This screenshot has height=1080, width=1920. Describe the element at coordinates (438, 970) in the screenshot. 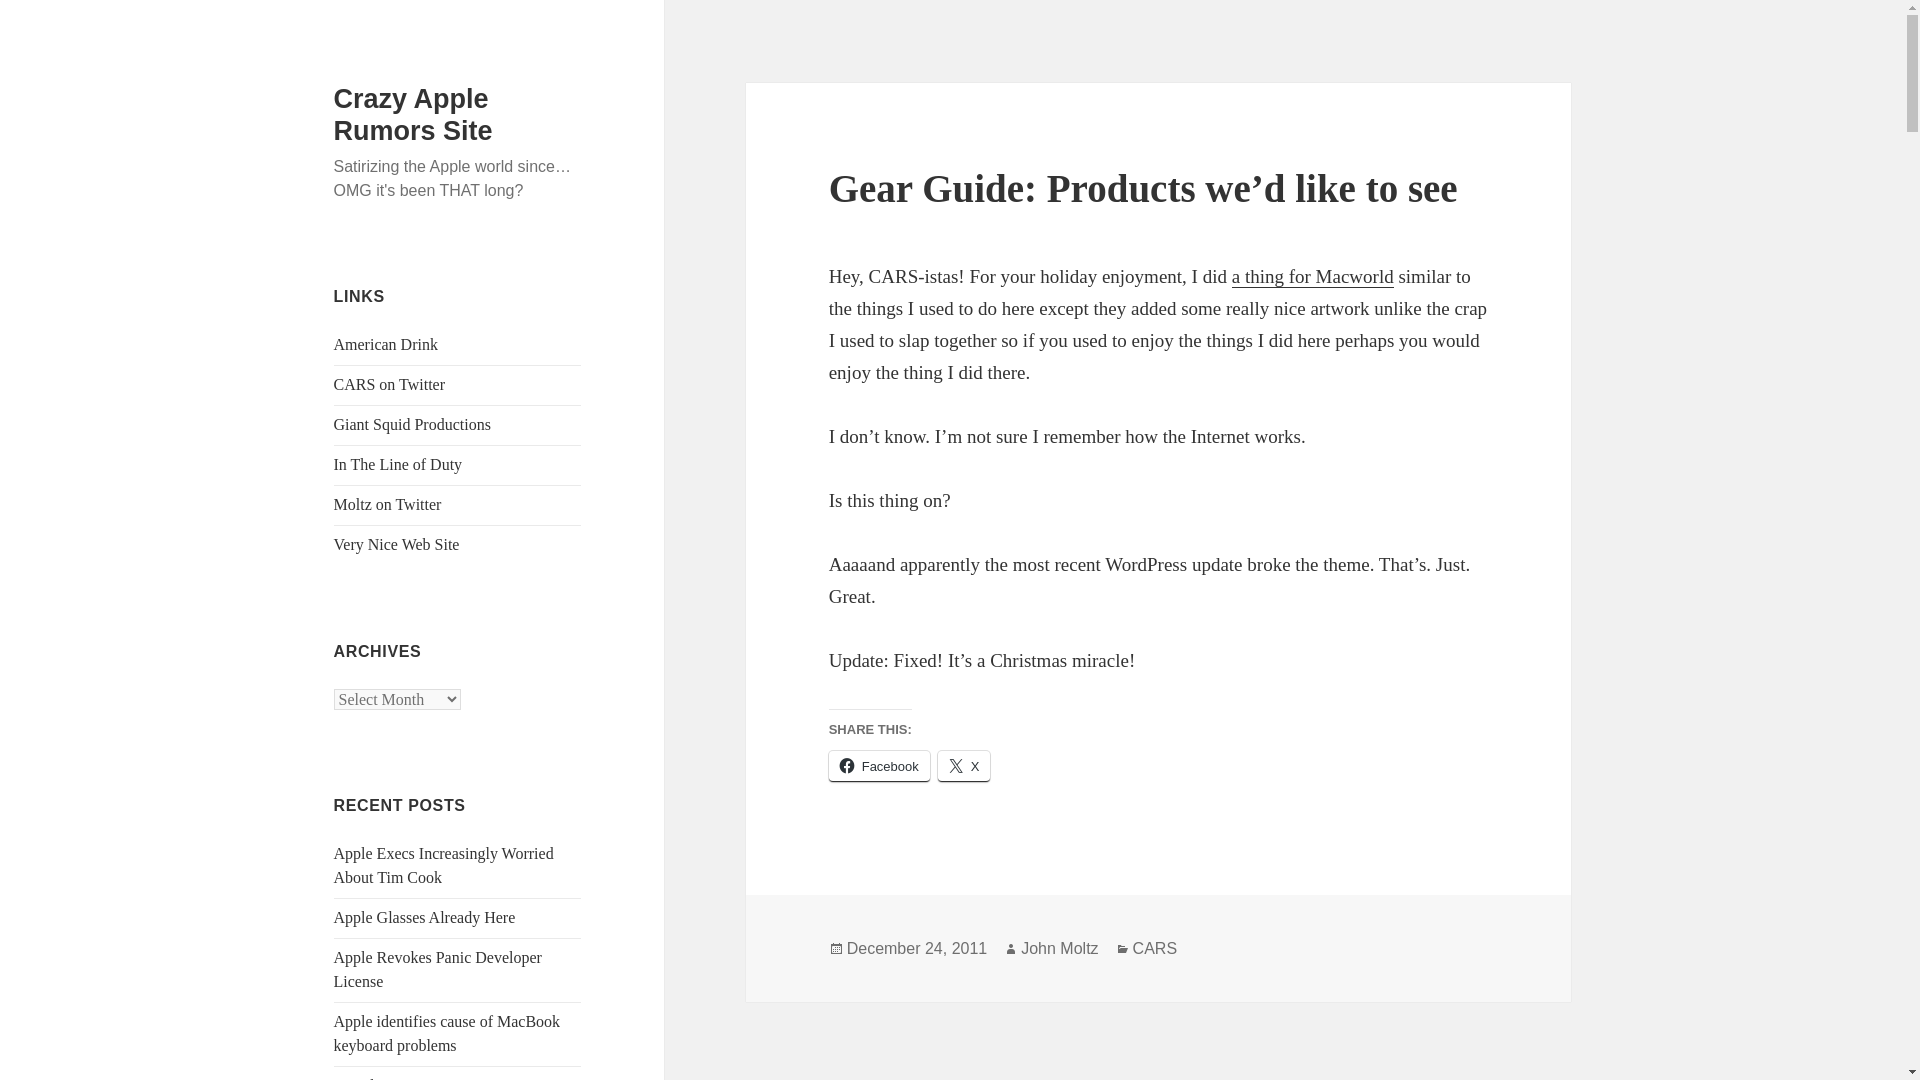

I see `Apple Revokes Panic Developer License` at that location.